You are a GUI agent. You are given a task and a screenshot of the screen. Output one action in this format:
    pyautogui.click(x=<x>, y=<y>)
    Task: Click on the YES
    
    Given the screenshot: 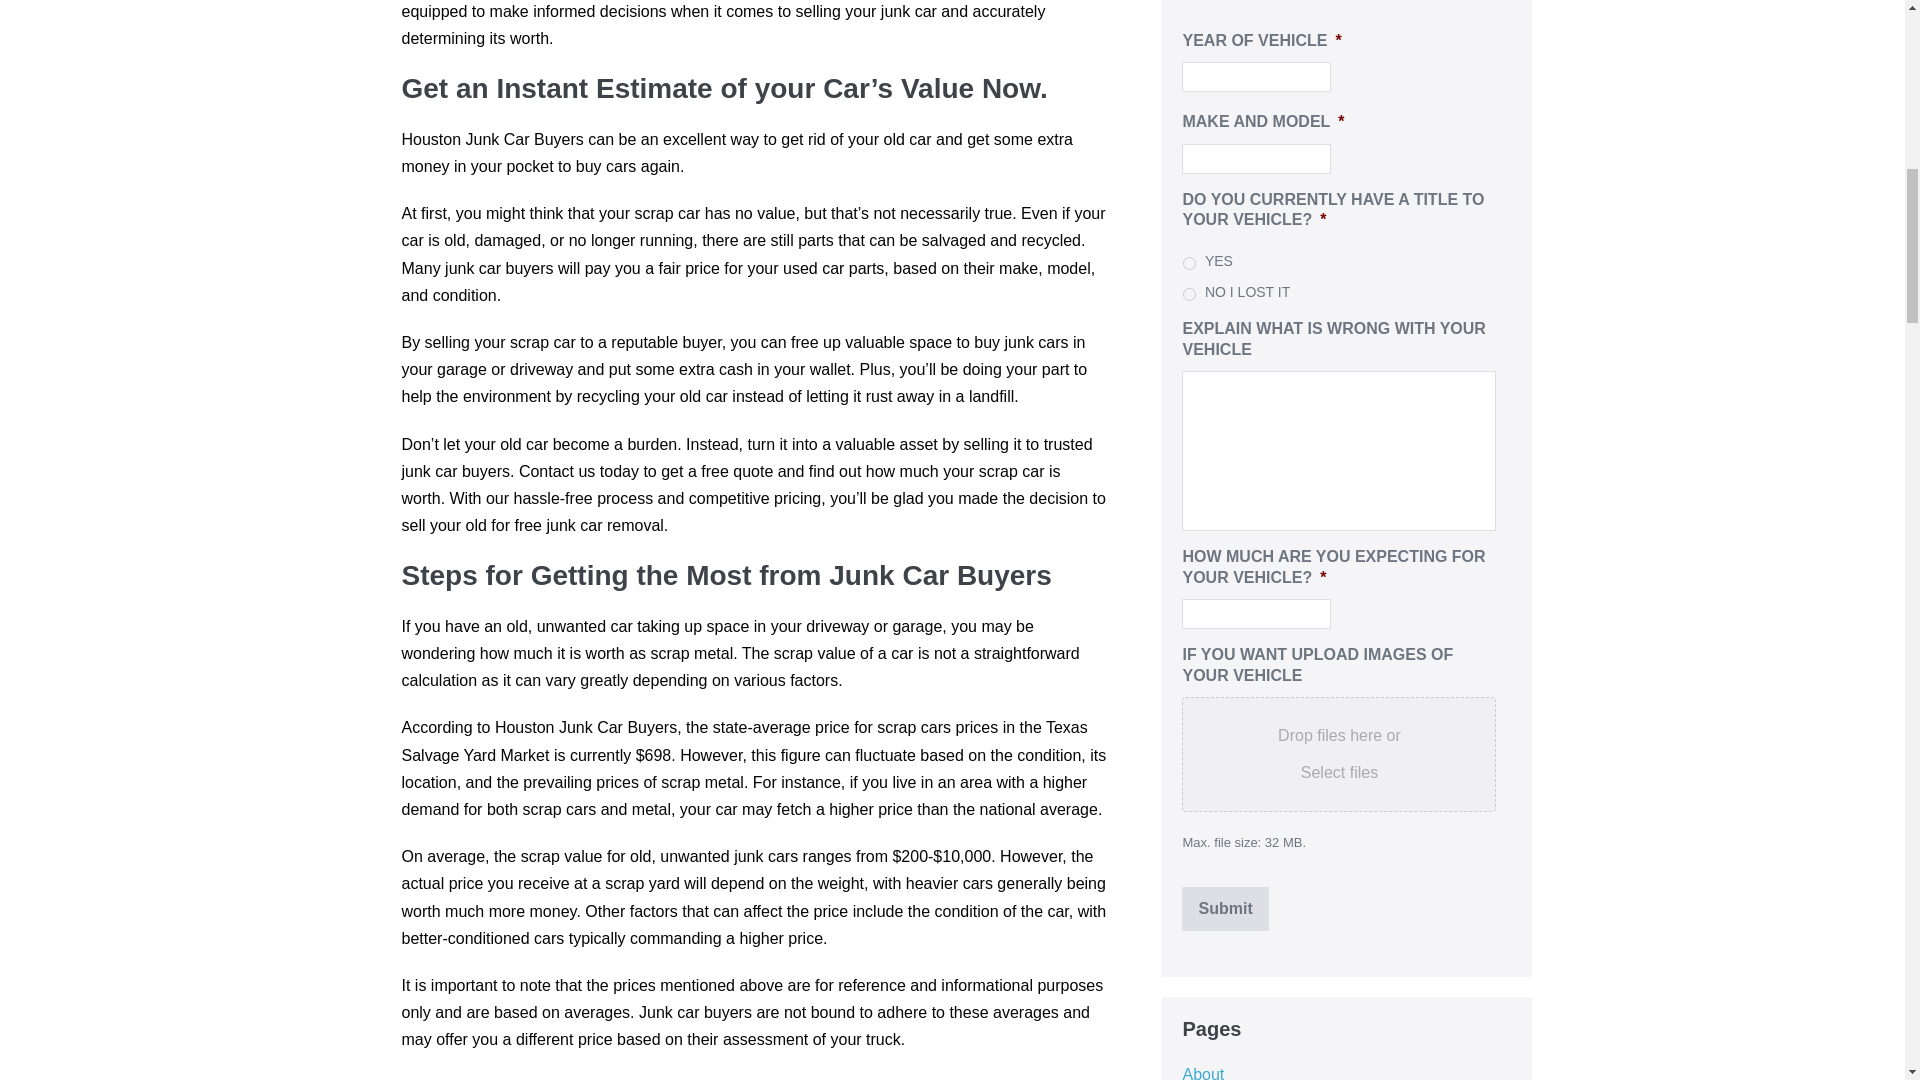 What is the action you would take?
    pyautogui.click(x=1189, y=264)
    